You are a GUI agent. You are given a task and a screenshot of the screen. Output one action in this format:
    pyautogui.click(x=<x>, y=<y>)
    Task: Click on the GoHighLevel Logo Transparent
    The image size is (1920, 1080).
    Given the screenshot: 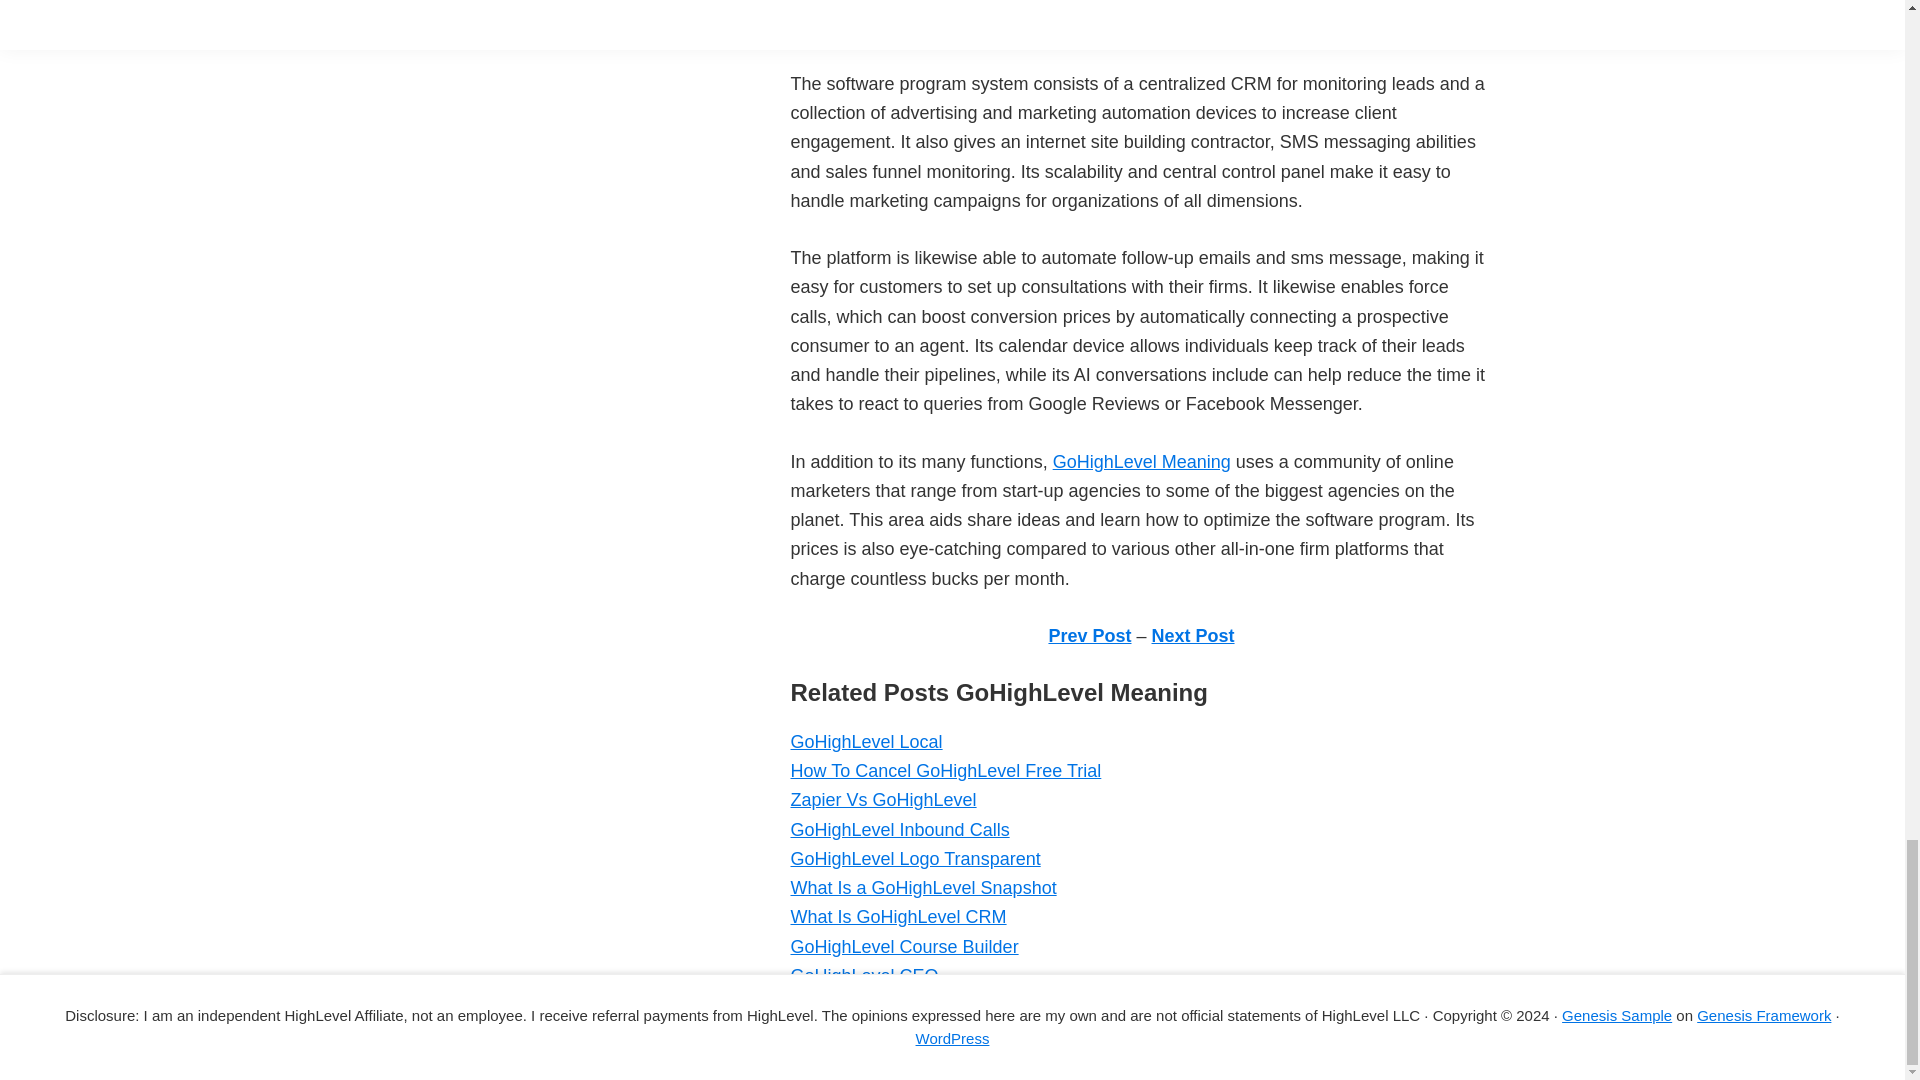 What is the action you would take?
    pyautogui.click(x=914, y=858)
    